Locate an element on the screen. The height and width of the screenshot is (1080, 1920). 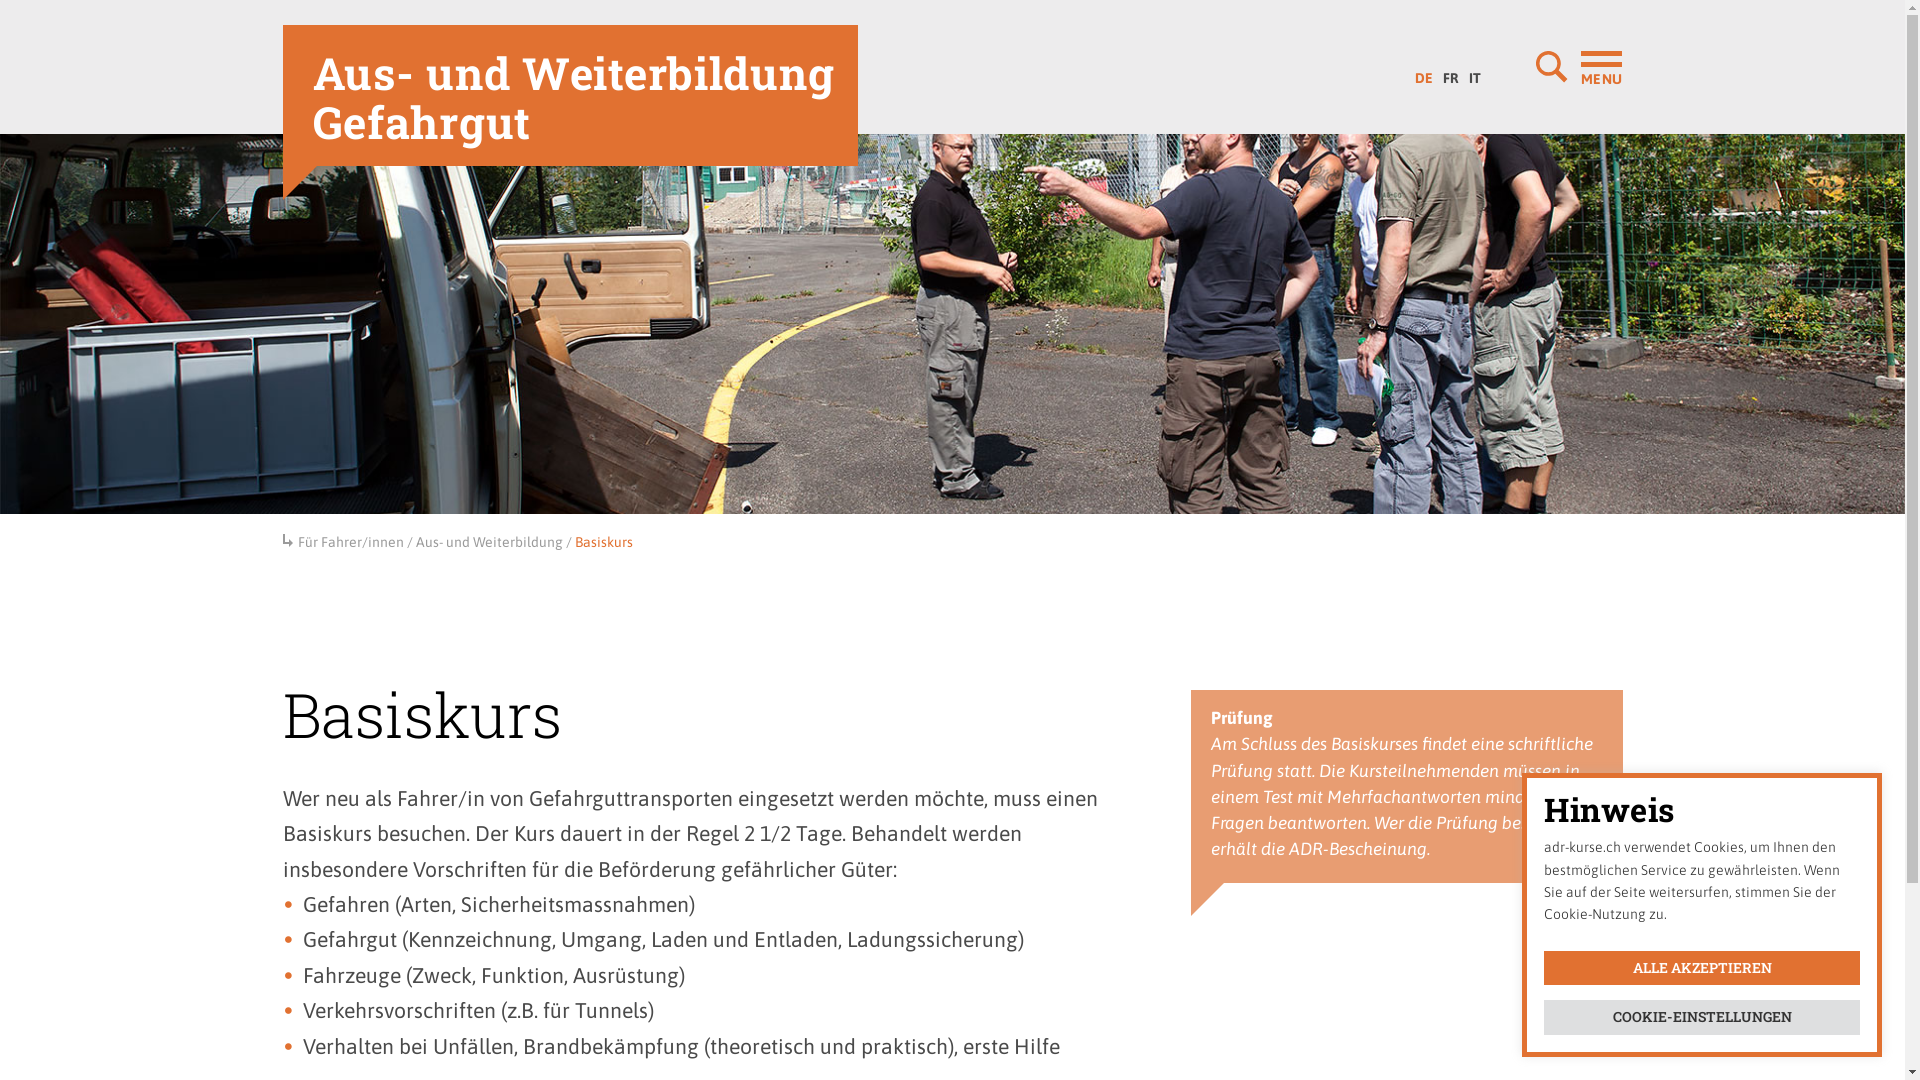
MENU is located at coordinates (1579, 67).